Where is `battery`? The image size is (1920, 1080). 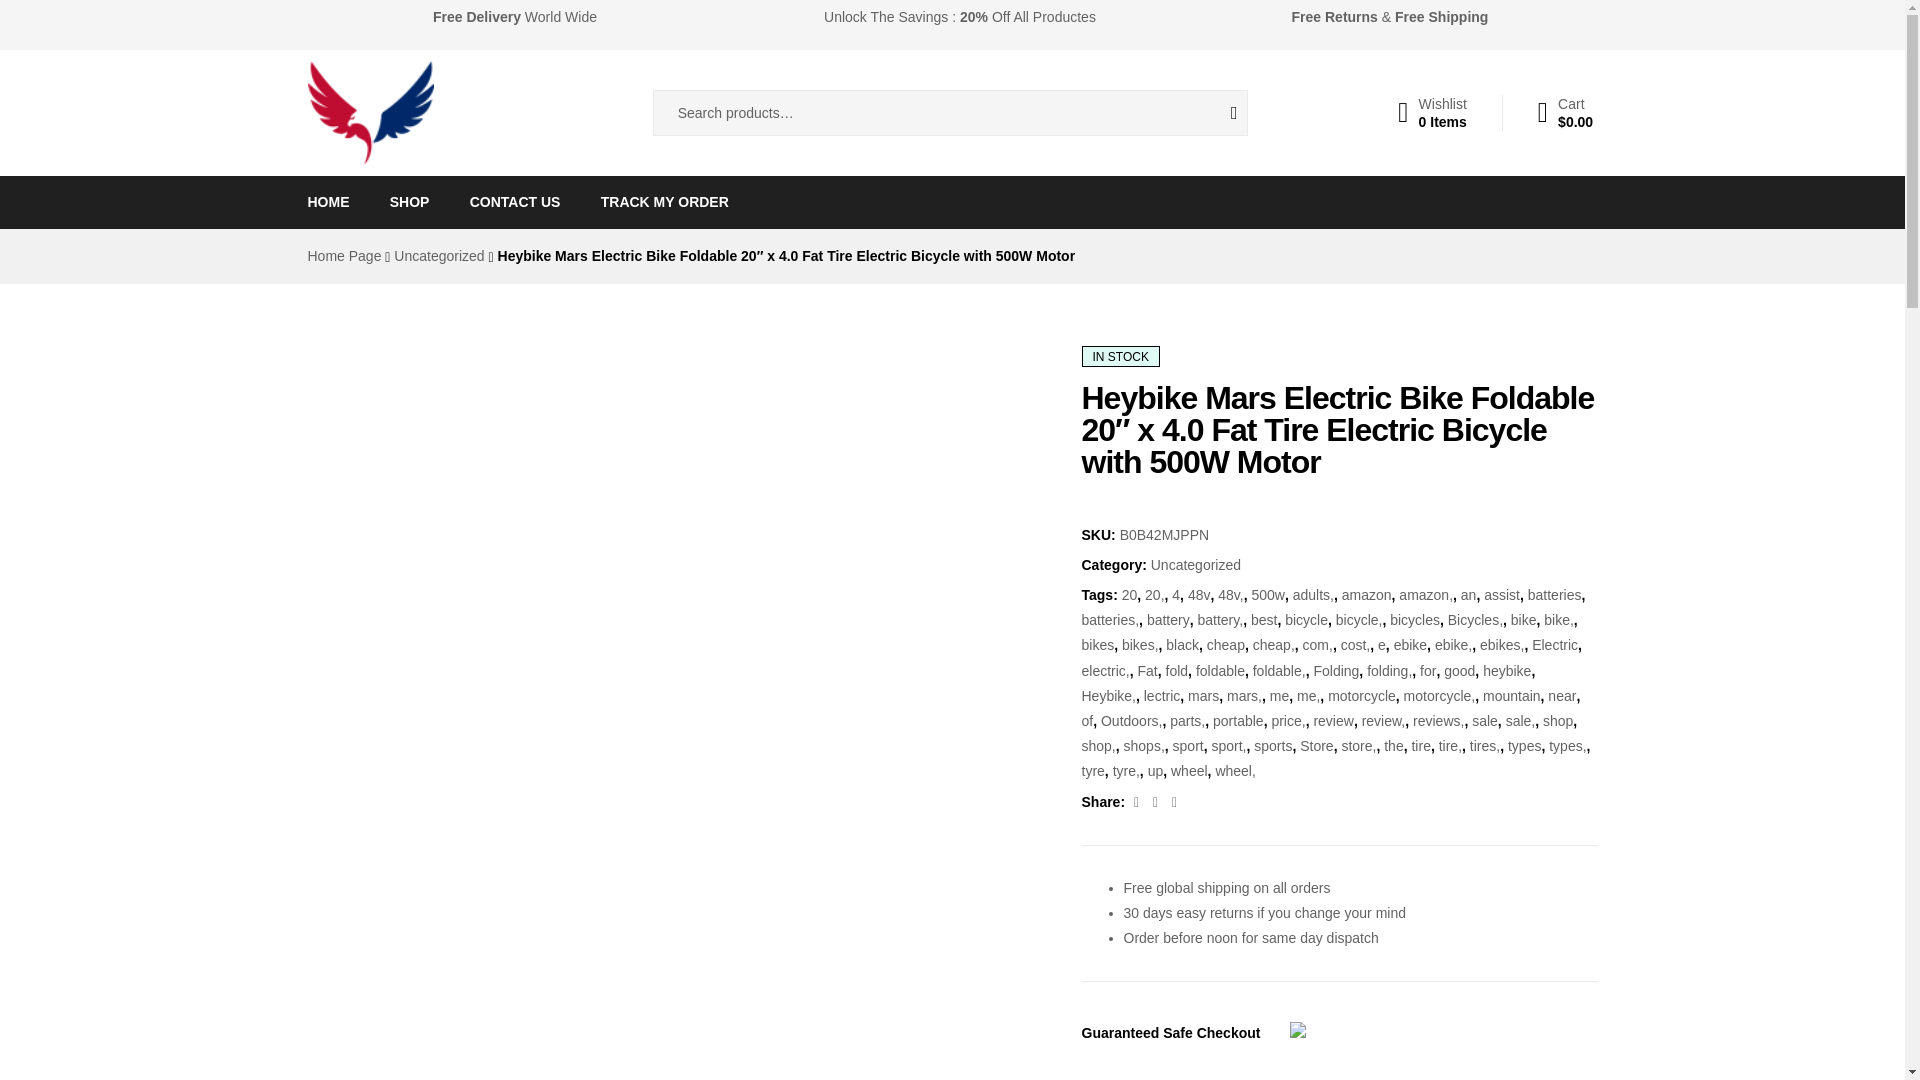 battery is located at coordinates (1168, 620).